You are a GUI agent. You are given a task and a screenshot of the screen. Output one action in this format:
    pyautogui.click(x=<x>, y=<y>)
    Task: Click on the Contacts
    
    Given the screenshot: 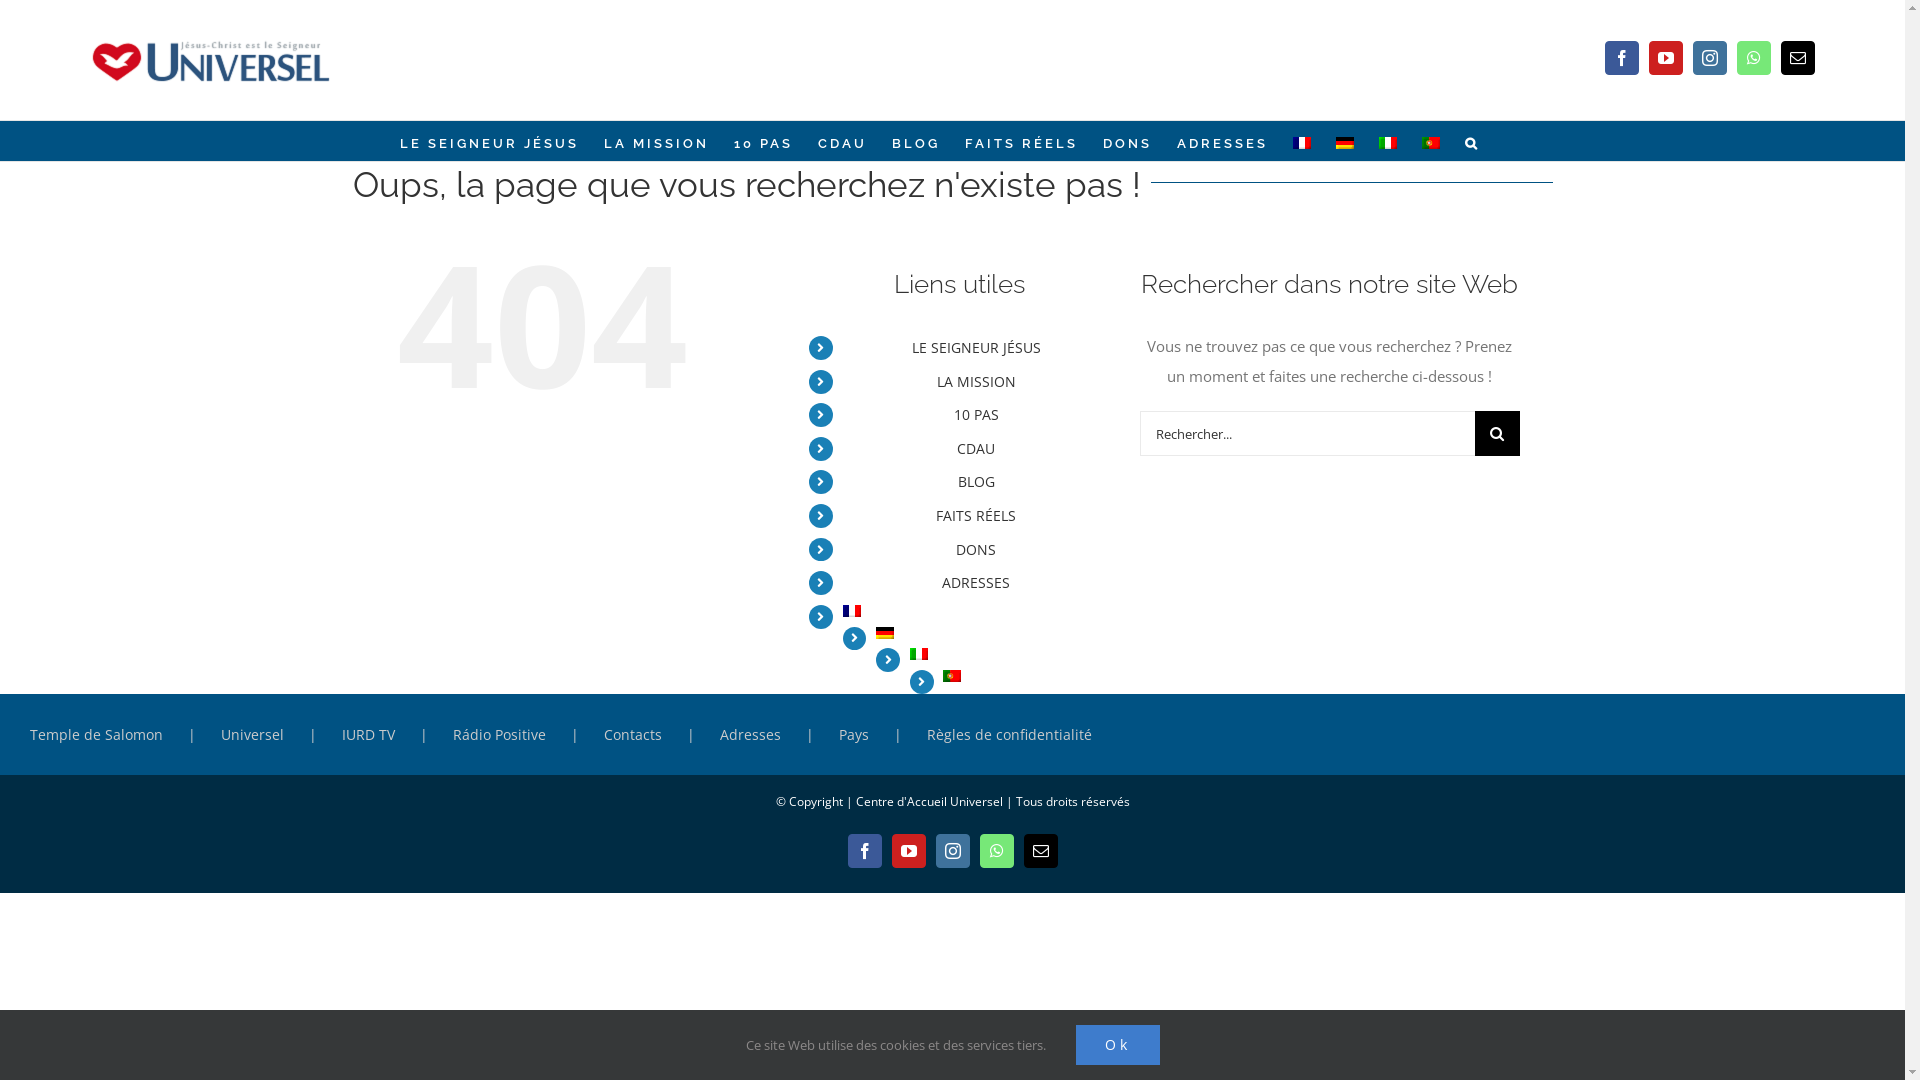 What is the action you would take?
    pyautogui.click(x=662, y=735)
    